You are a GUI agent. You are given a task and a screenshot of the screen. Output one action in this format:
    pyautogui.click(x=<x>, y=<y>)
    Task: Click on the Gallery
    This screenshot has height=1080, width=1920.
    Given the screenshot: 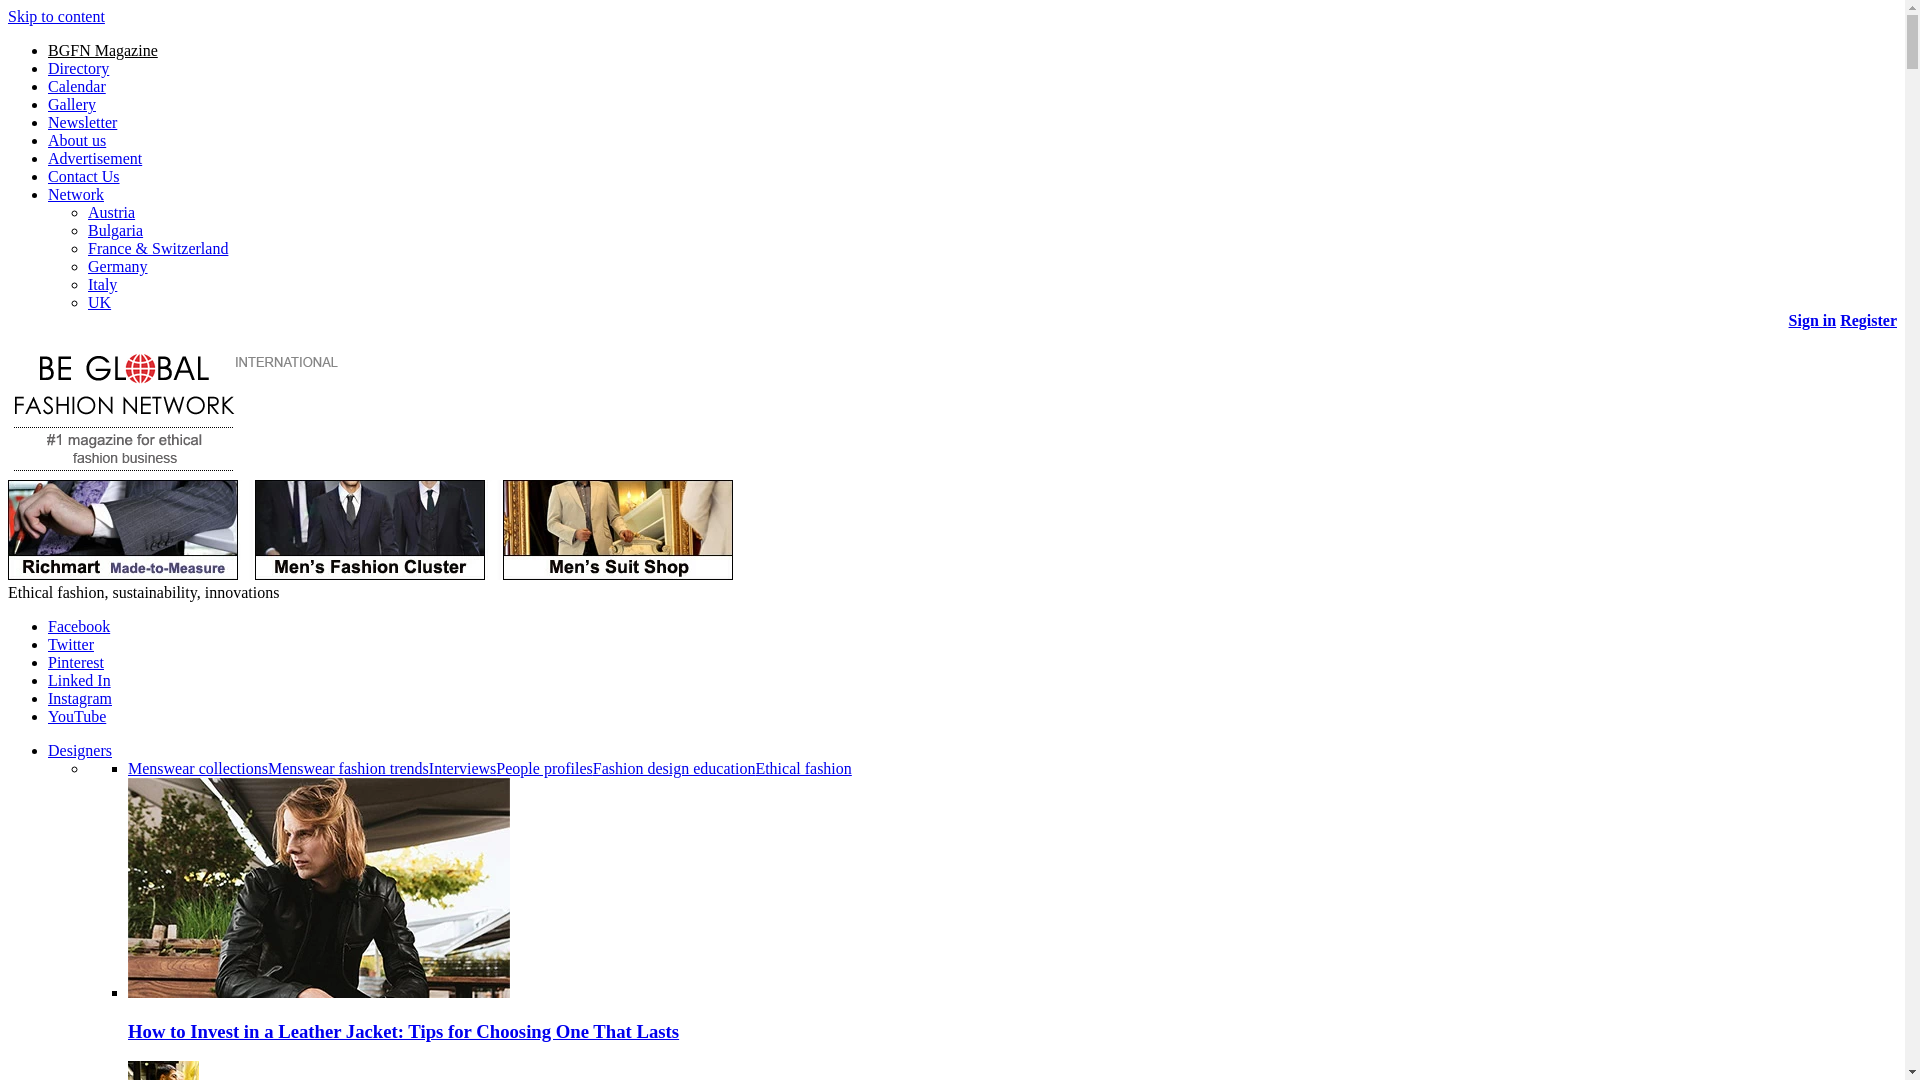 What is the action you would take?
    pyautogui.click(x=72, y=104)
    